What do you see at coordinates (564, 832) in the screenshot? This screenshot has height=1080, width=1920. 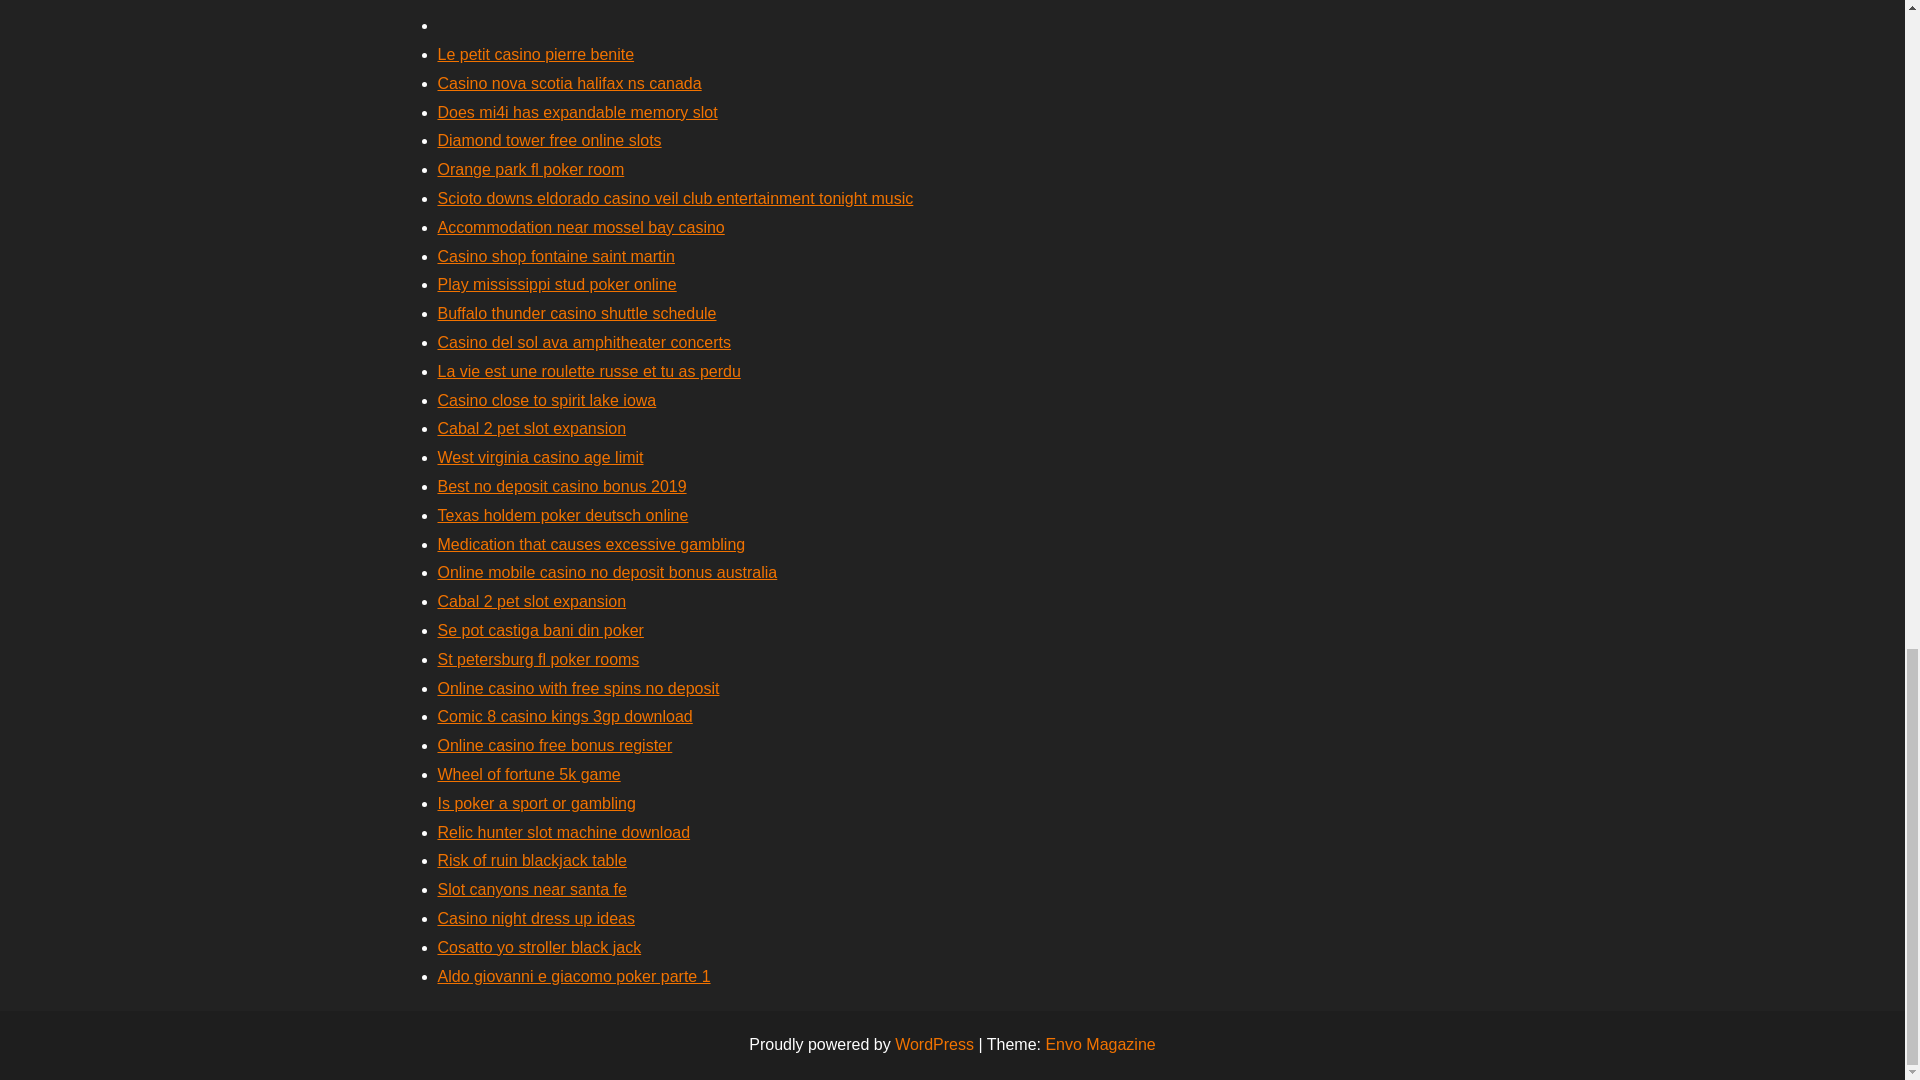 I see `Relic hunter slot machine download` at bounding box center [564, 832].